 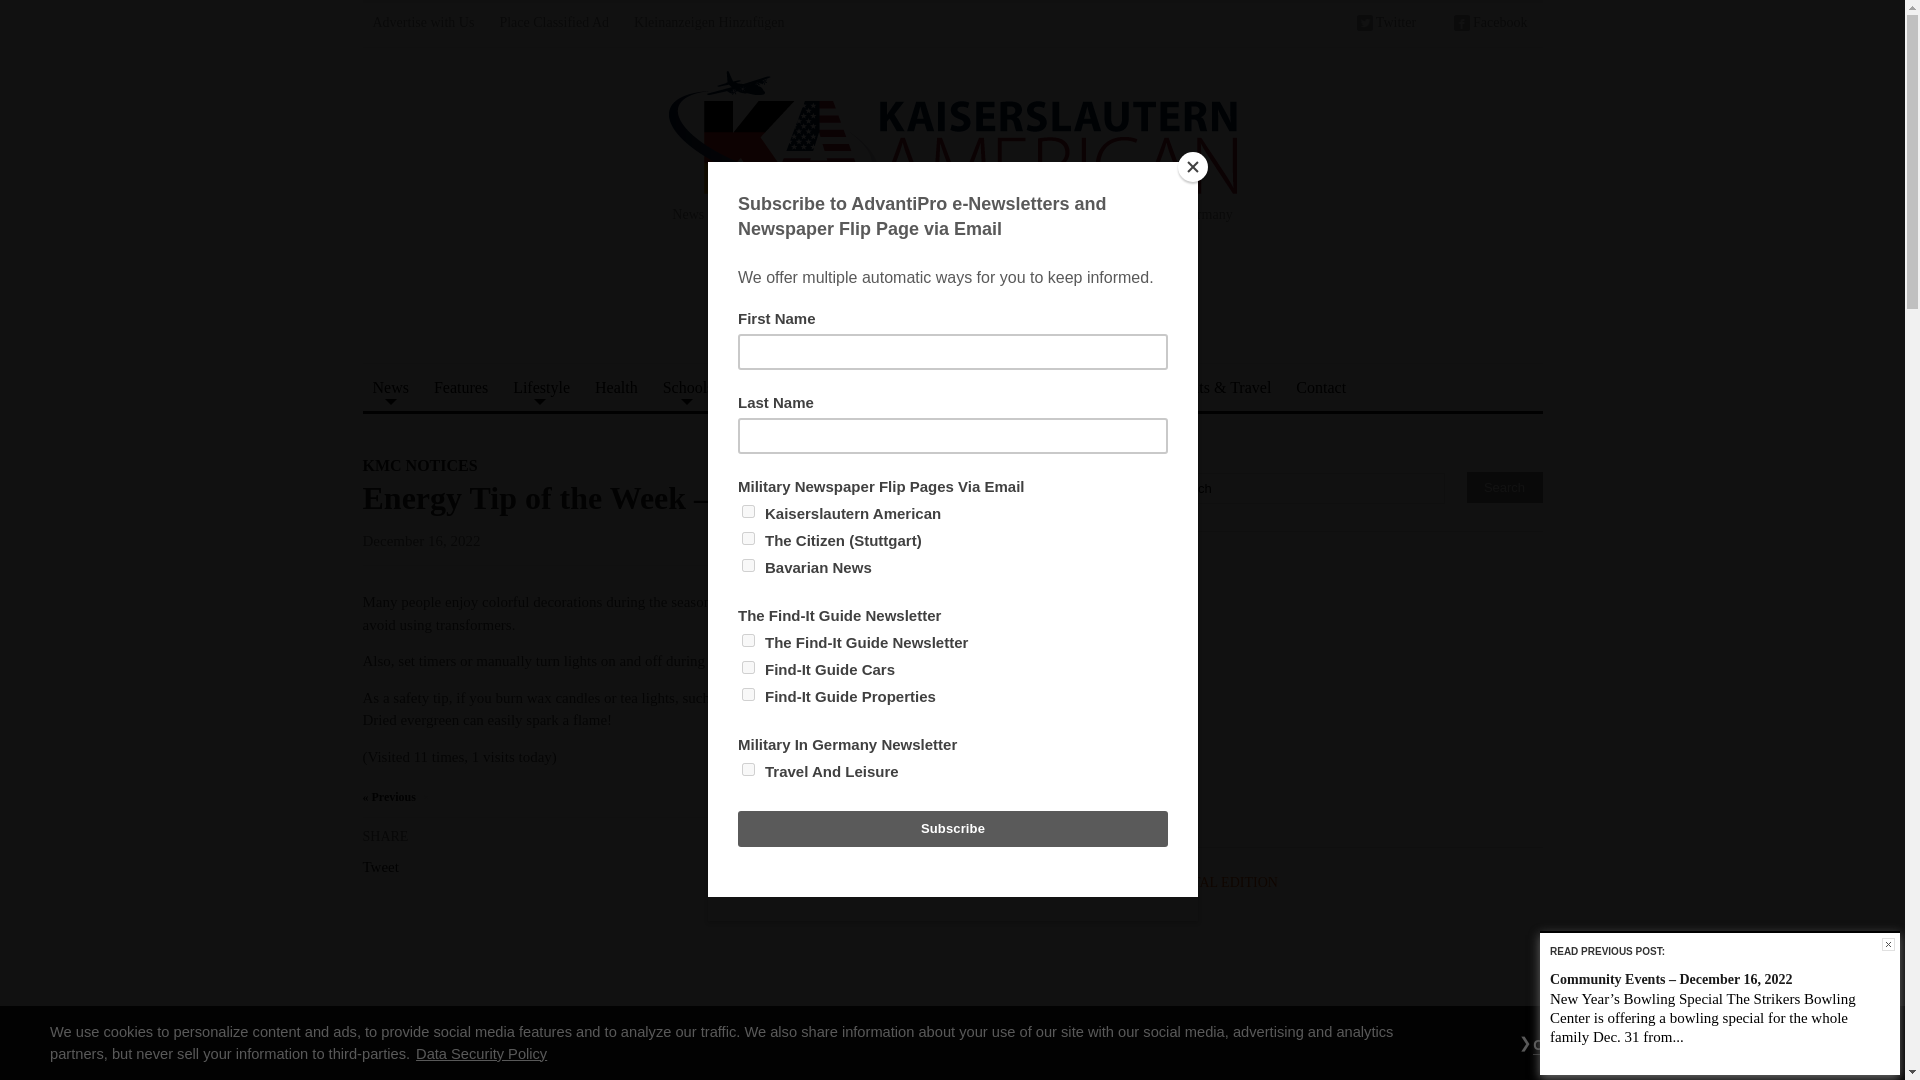 I want to click on Community Events - December 16, 2022, so click(x=388, y=796).